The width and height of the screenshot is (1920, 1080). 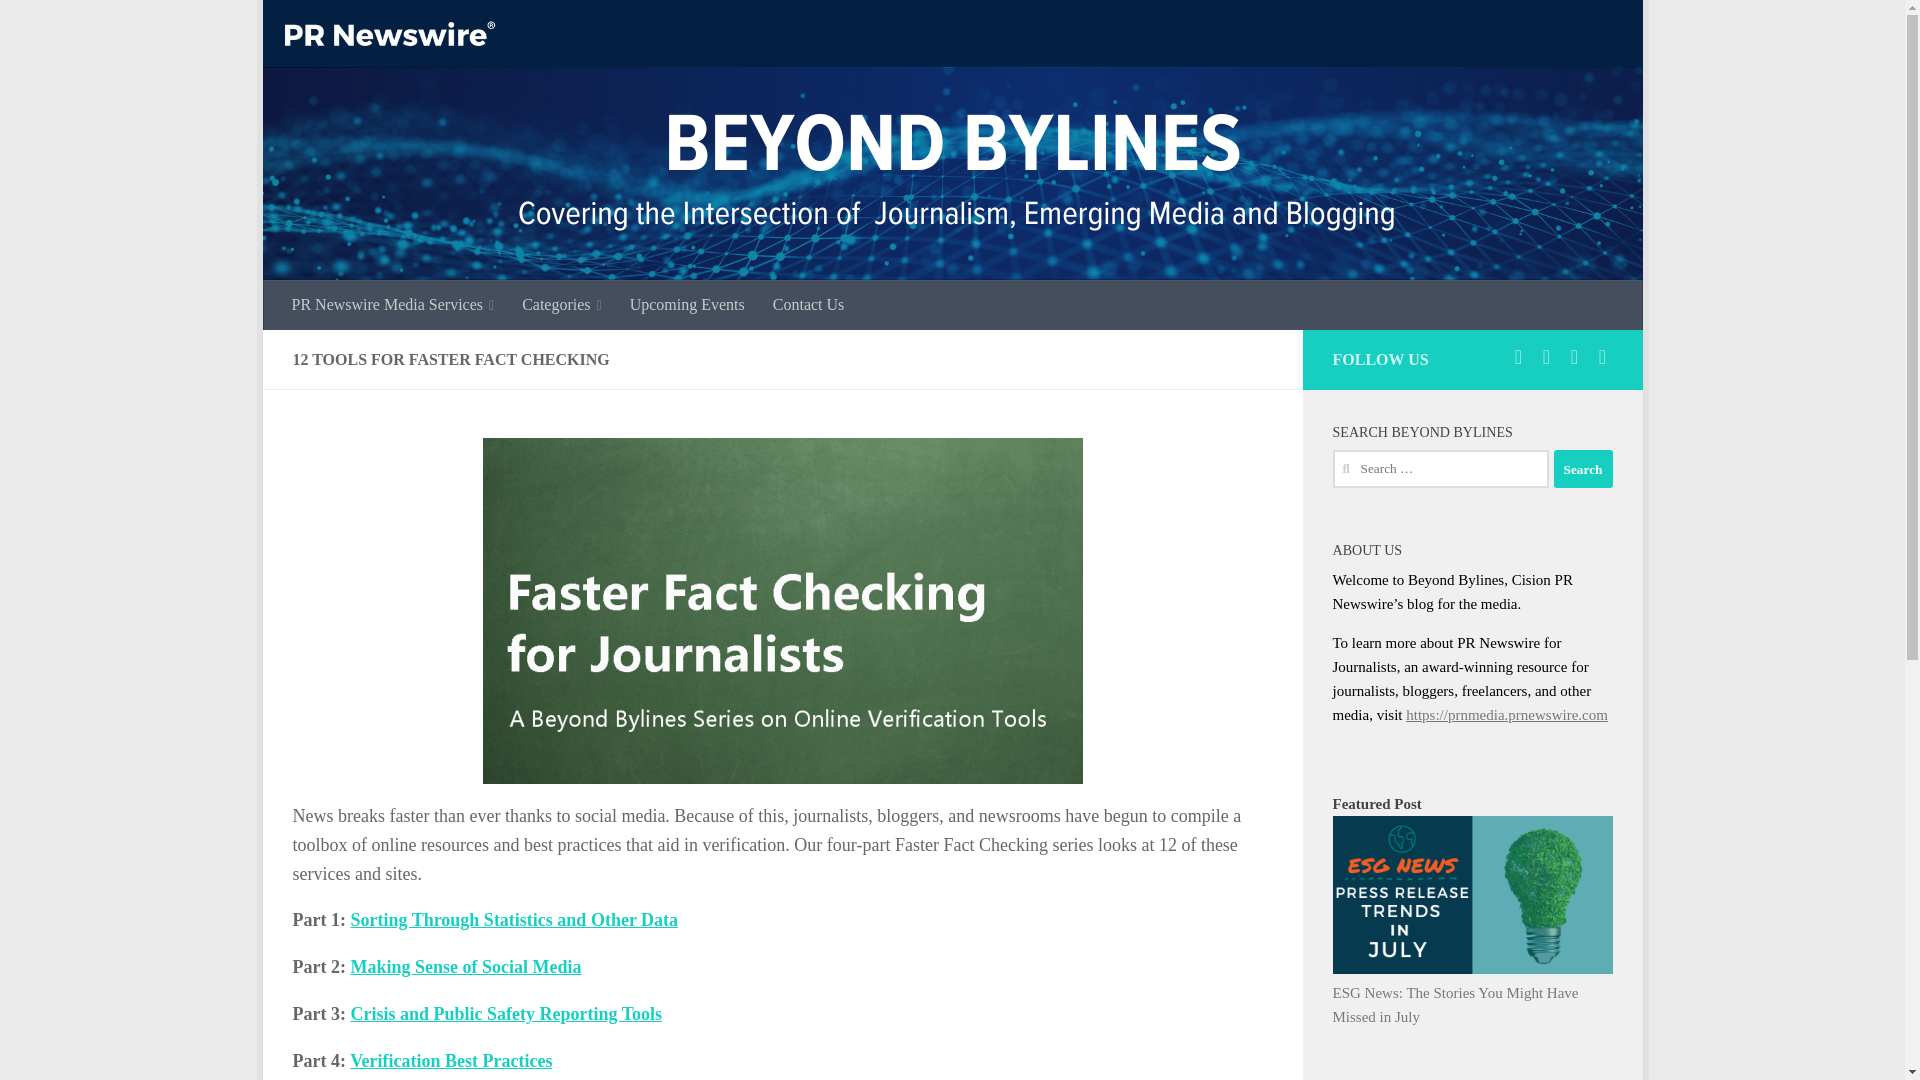 What do you see at coordinates (506, 1014) in the screenshot?
I see `Crisis and Public Safety Reporting Tools` at bounding box center [506, 1014].